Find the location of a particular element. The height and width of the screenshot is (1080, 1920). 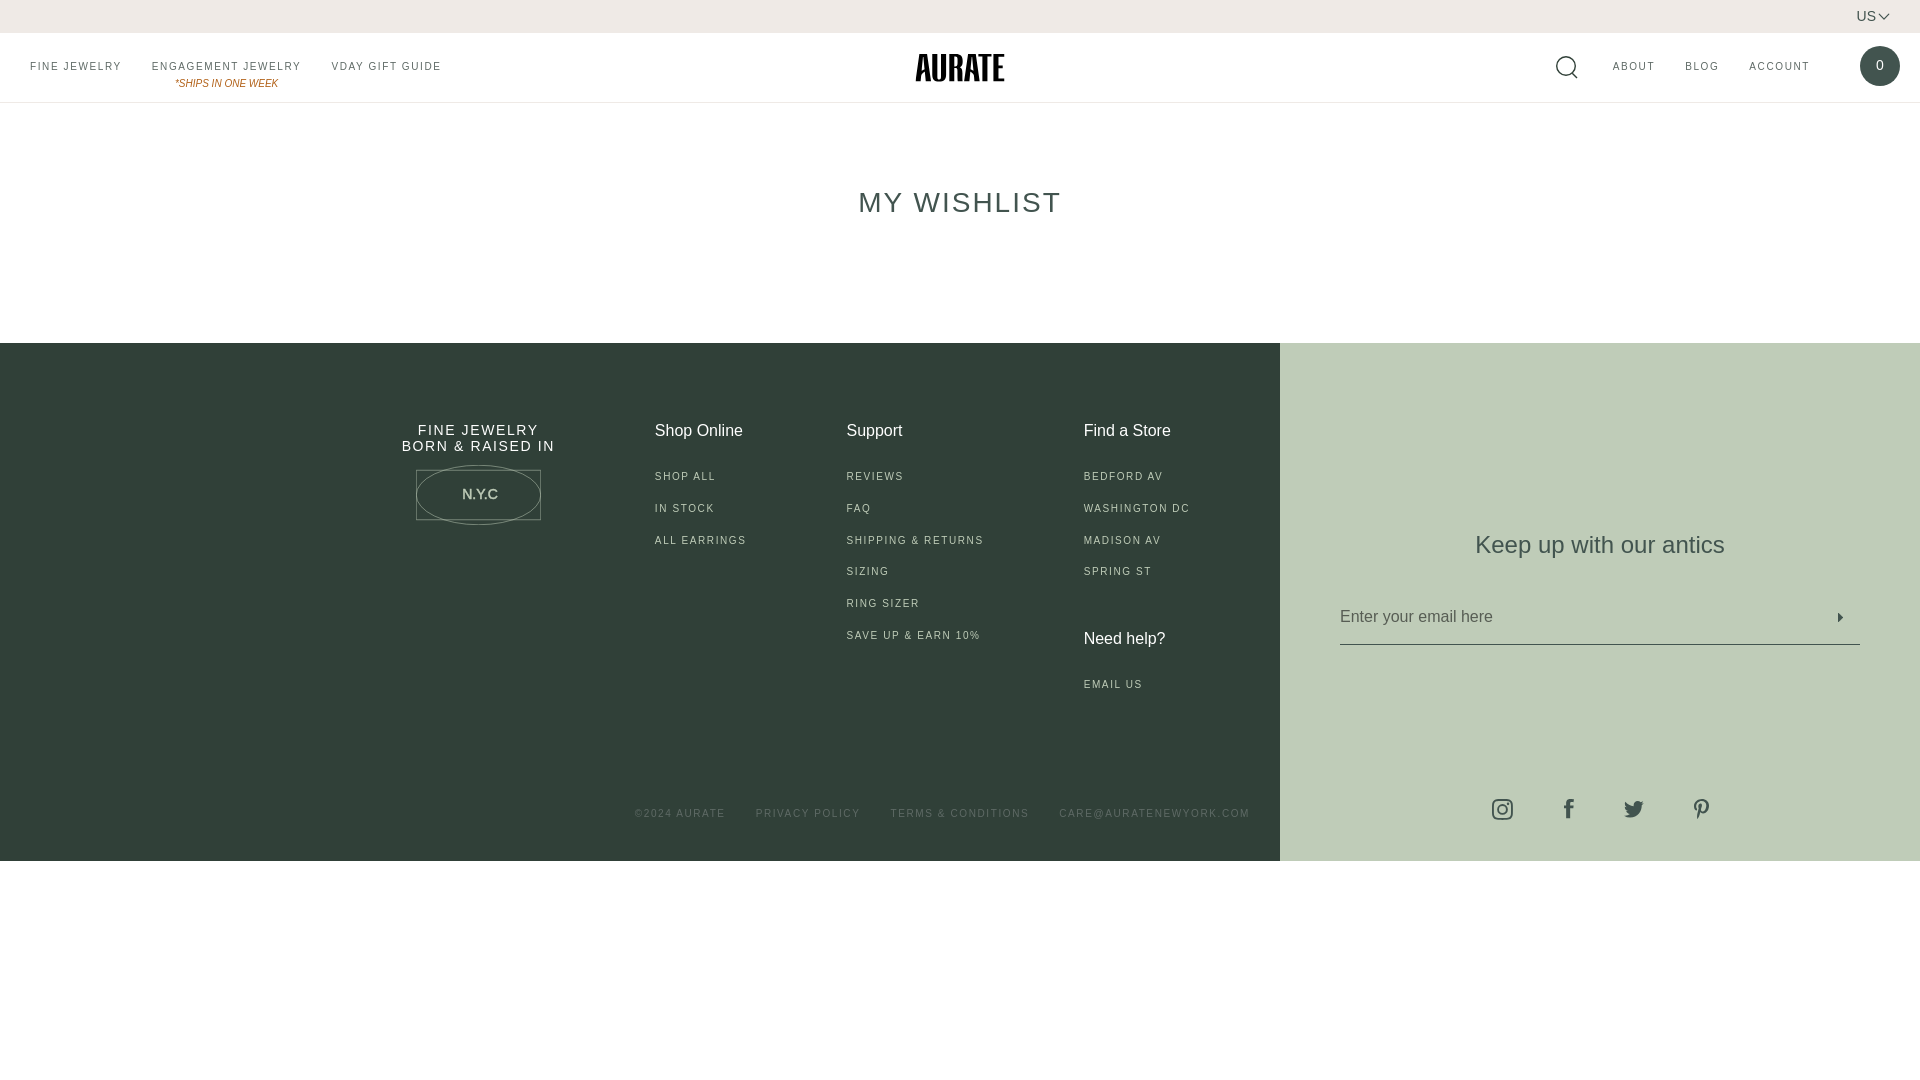

0 is located at coordinates (1880, 66).